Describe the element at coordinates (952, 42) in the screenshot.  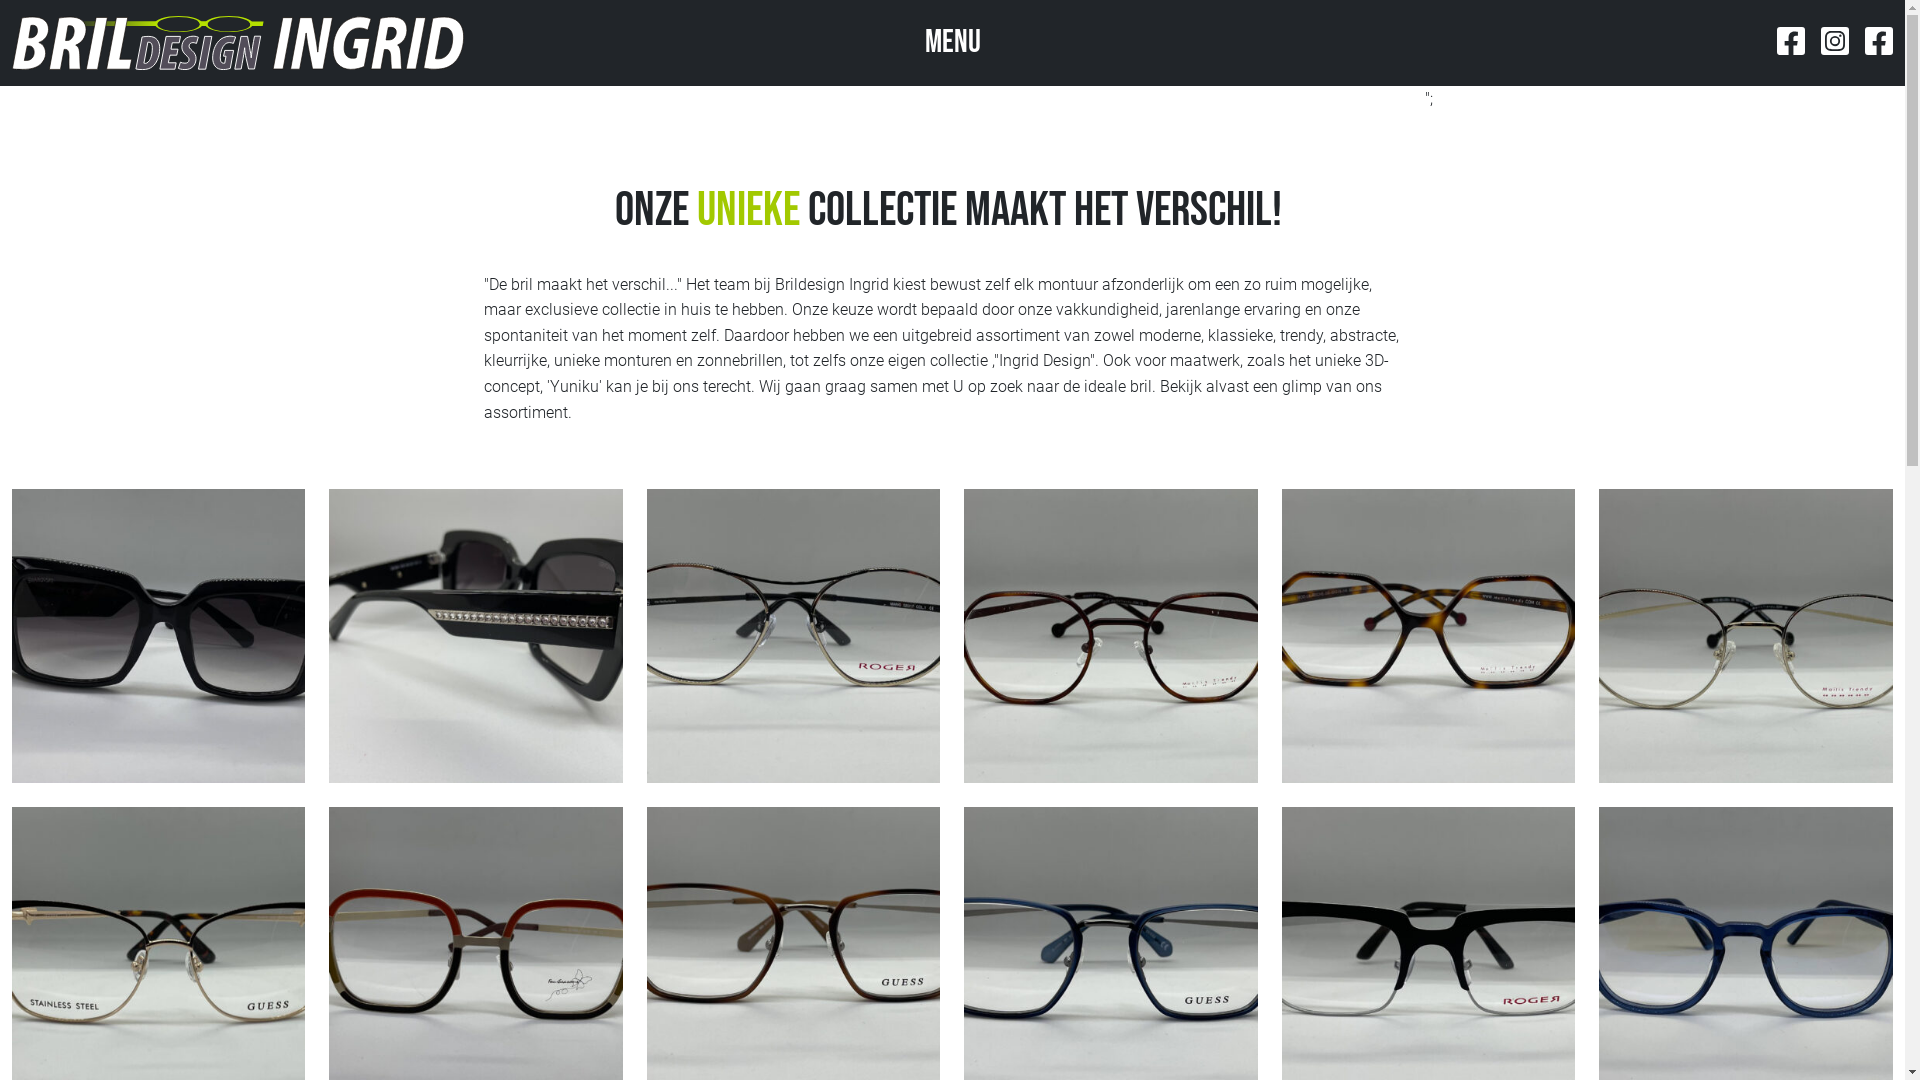
I see `Menu` at that location.